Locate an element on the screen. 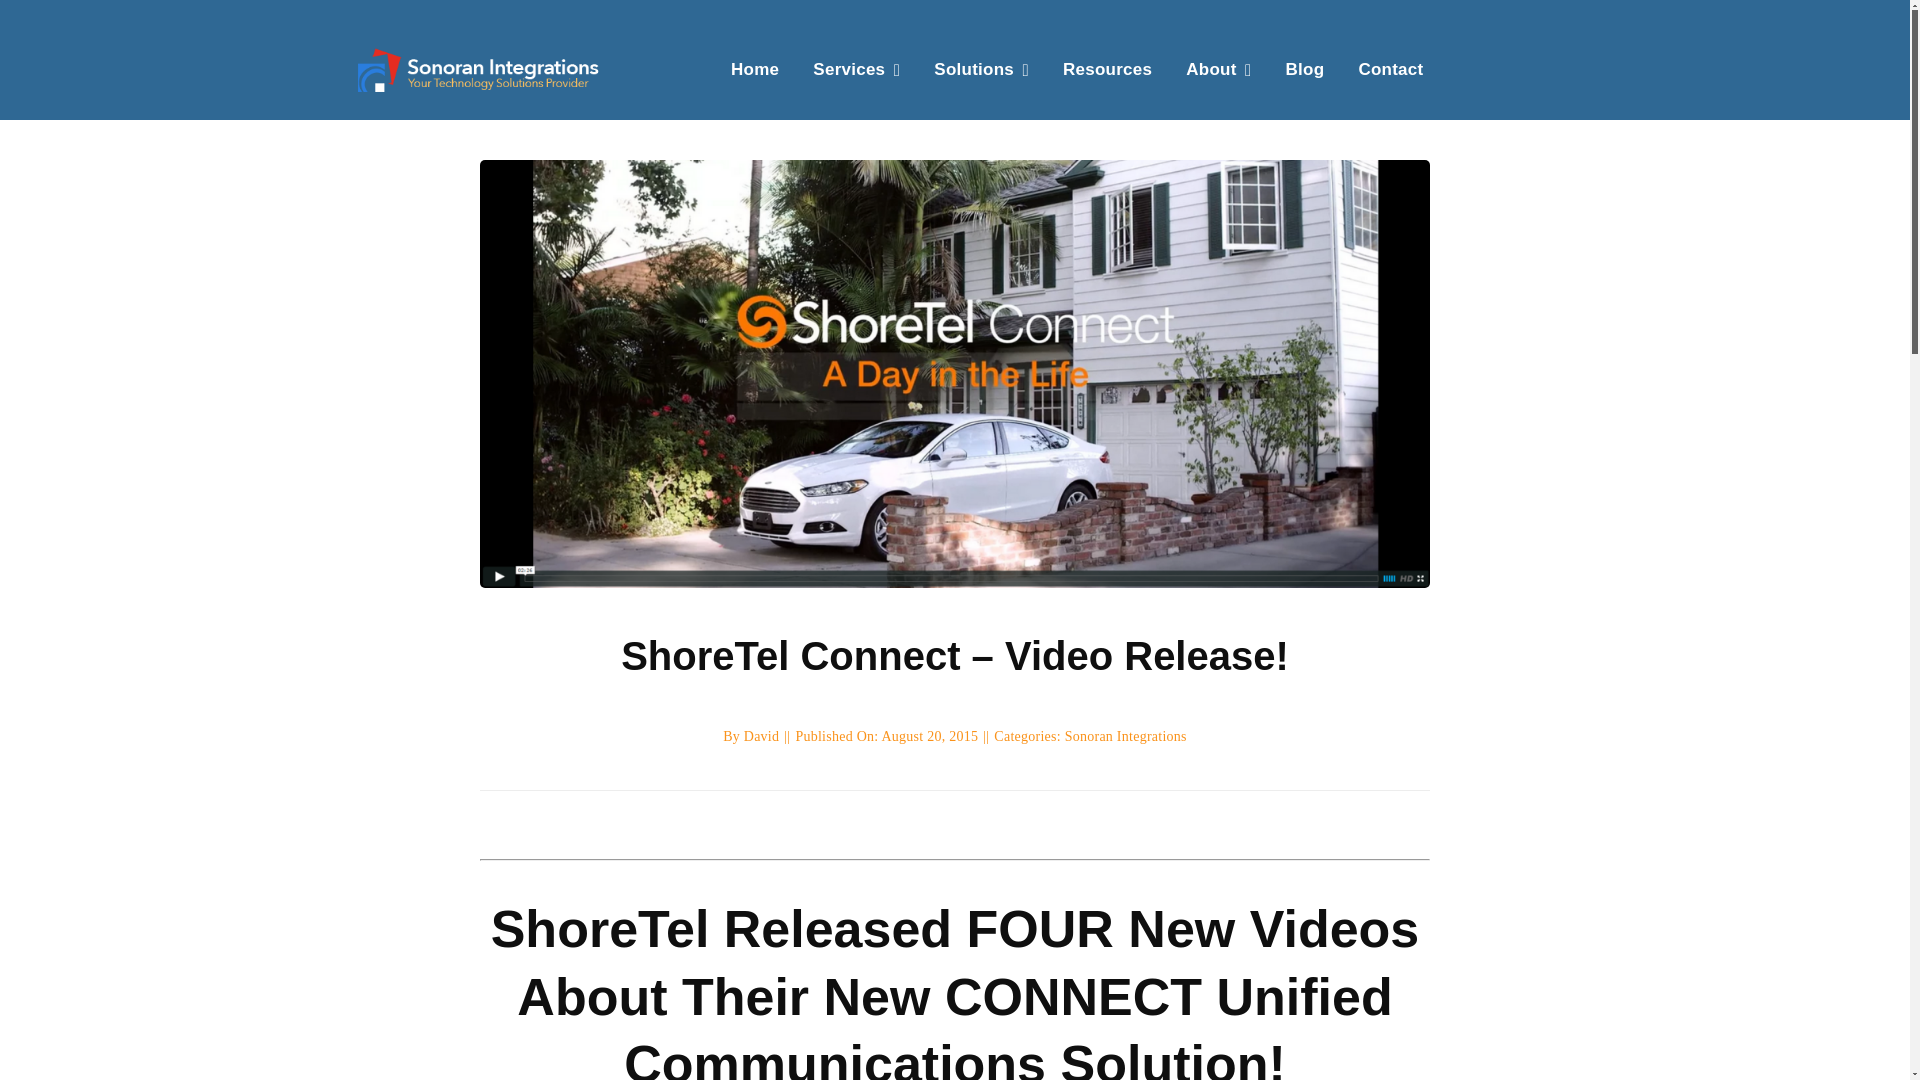 The height and width of the screenshot is (1080, 1920). Services is located at coordinates (856, 69).